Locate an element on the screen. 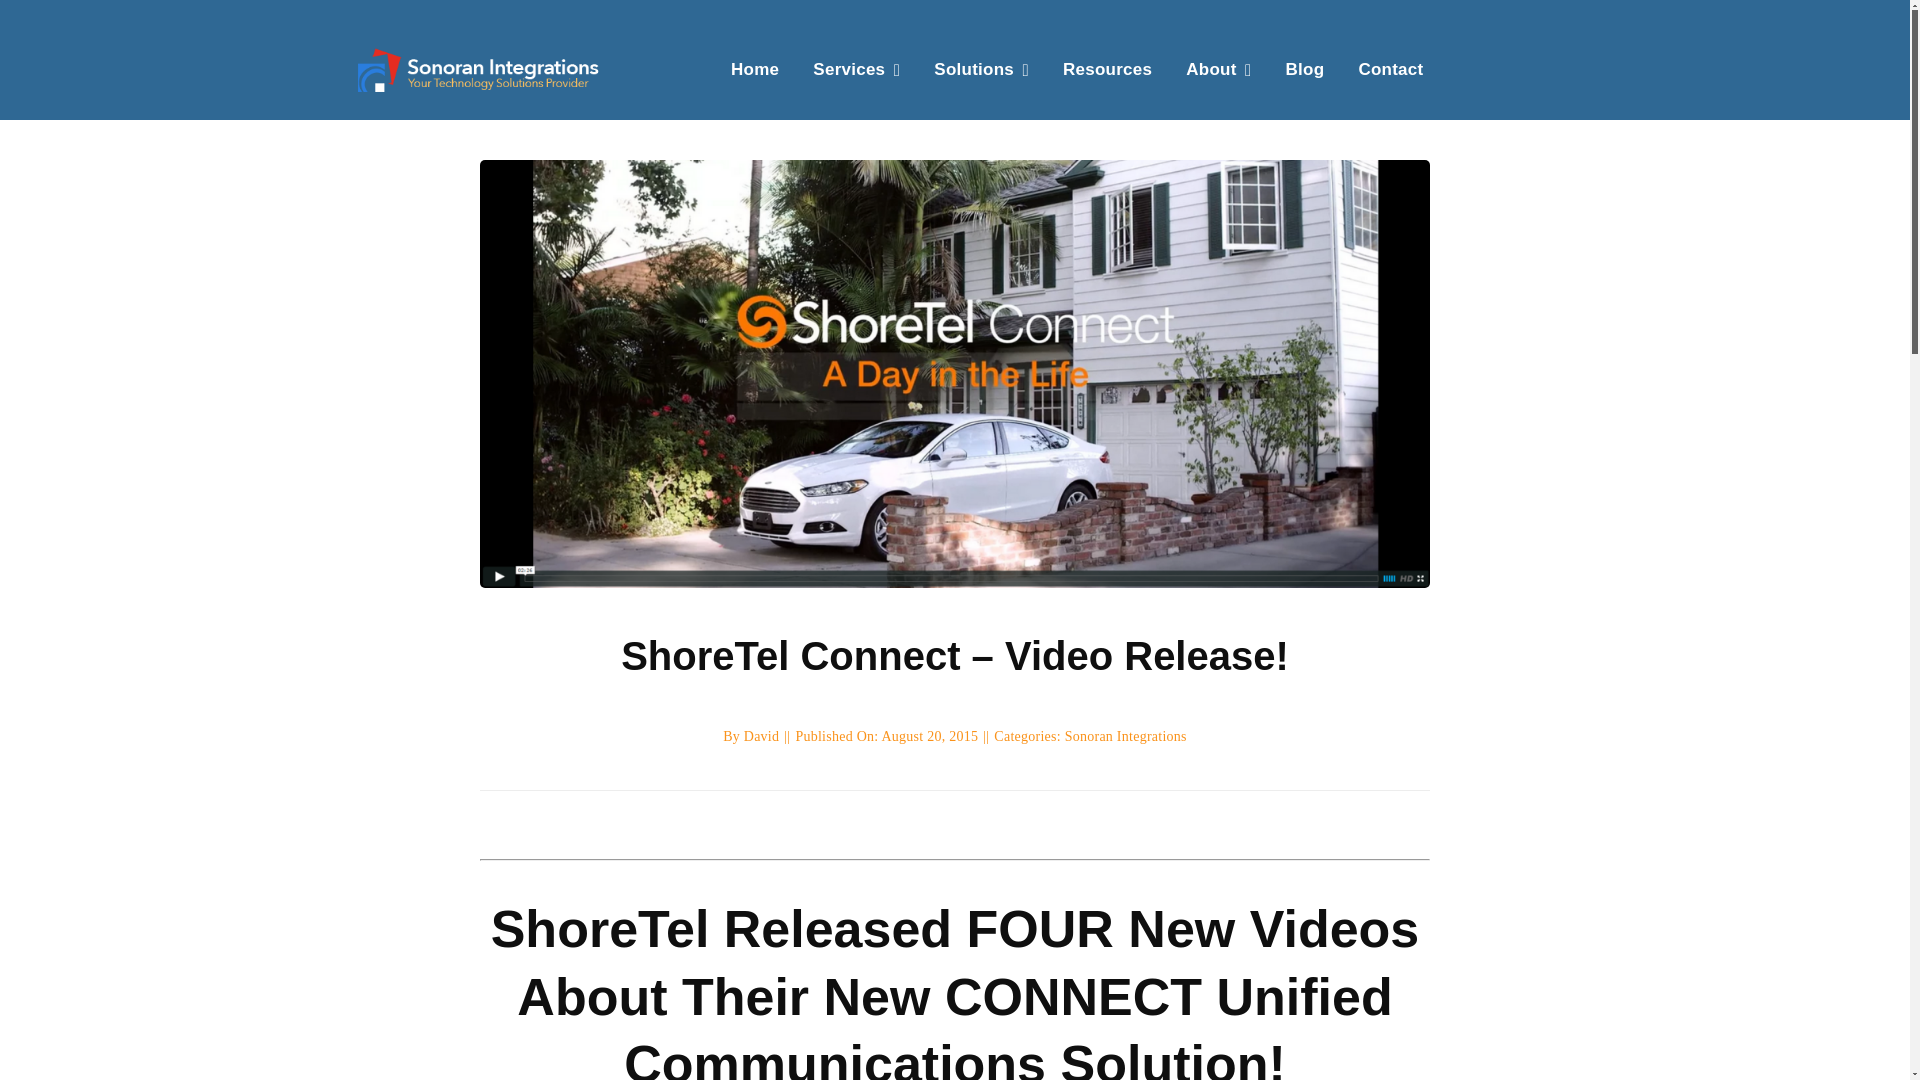 The height and width of the screenshot is (1080, 1920). Services is located at coordinates (856, 69).